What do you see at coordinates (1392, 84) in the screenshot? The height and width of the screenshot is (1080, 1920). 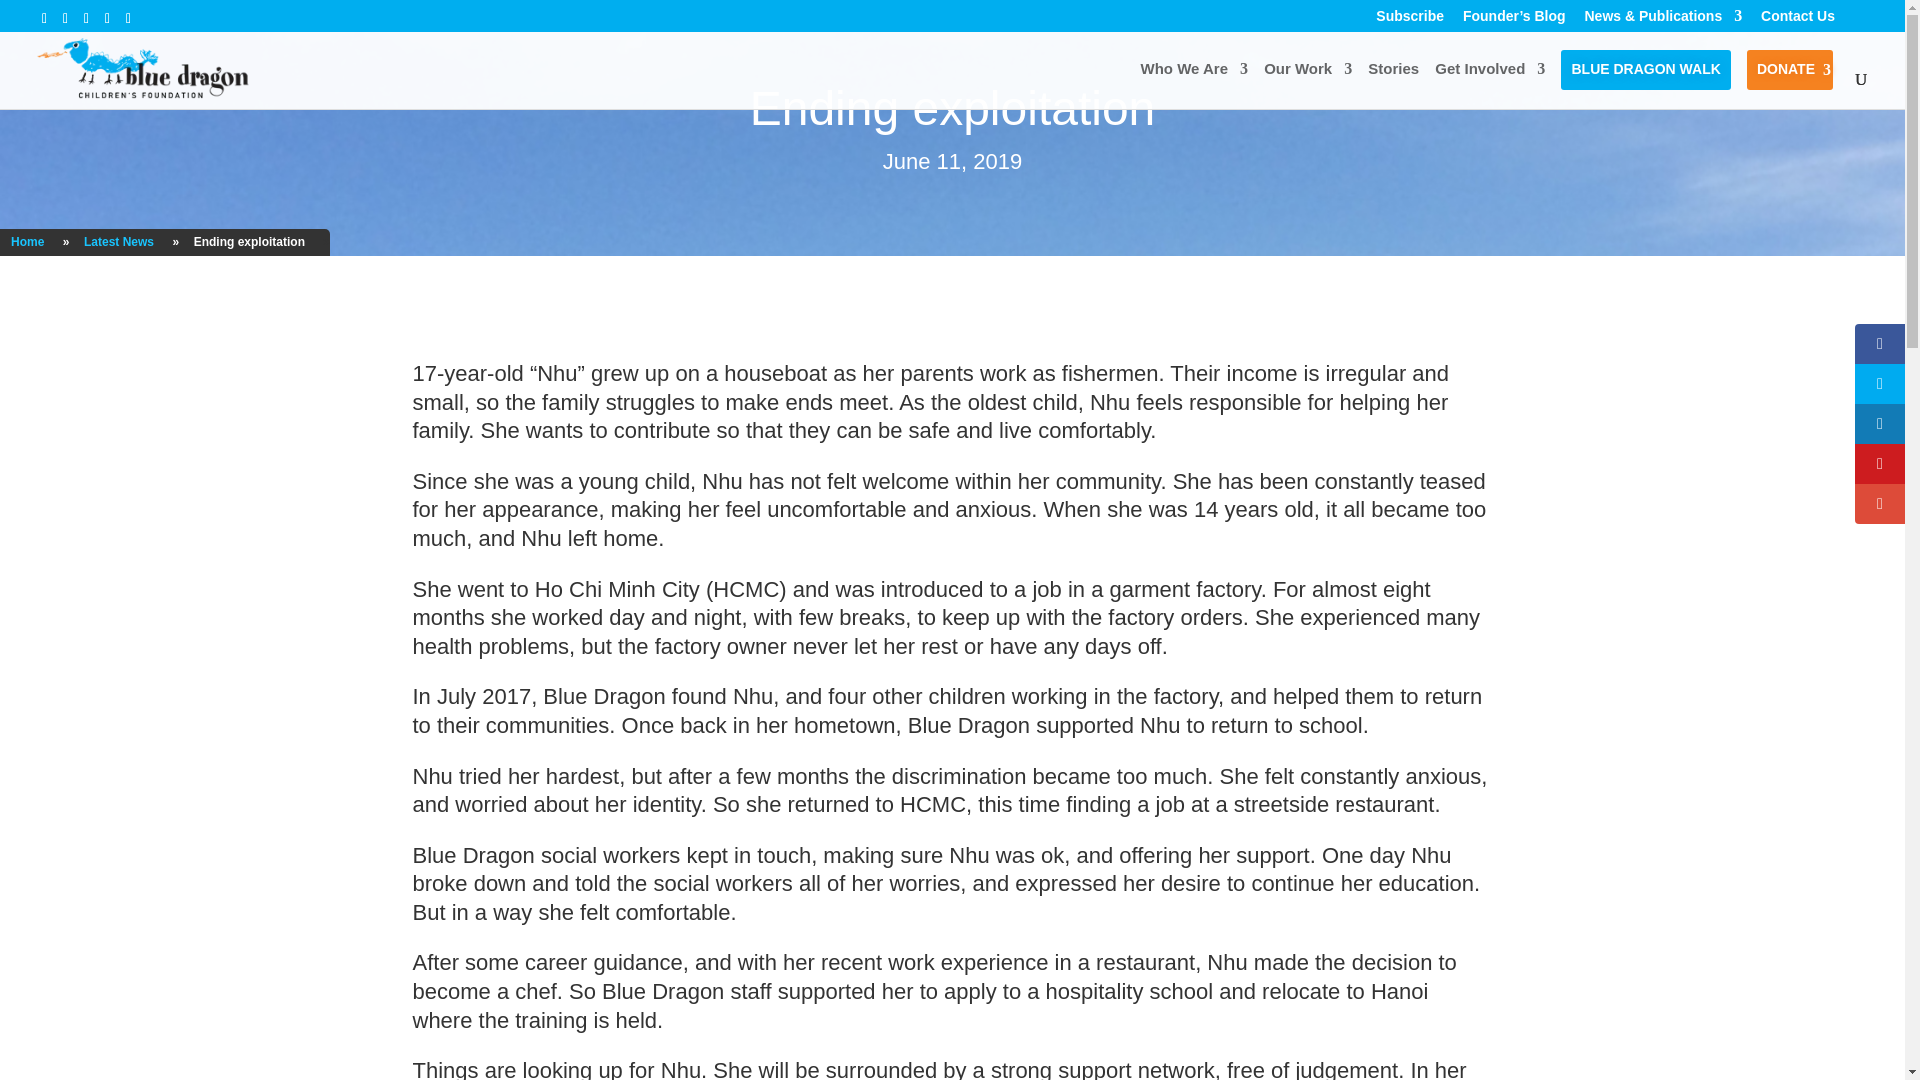 I see `Stories` at bounding box center [1392, 84].